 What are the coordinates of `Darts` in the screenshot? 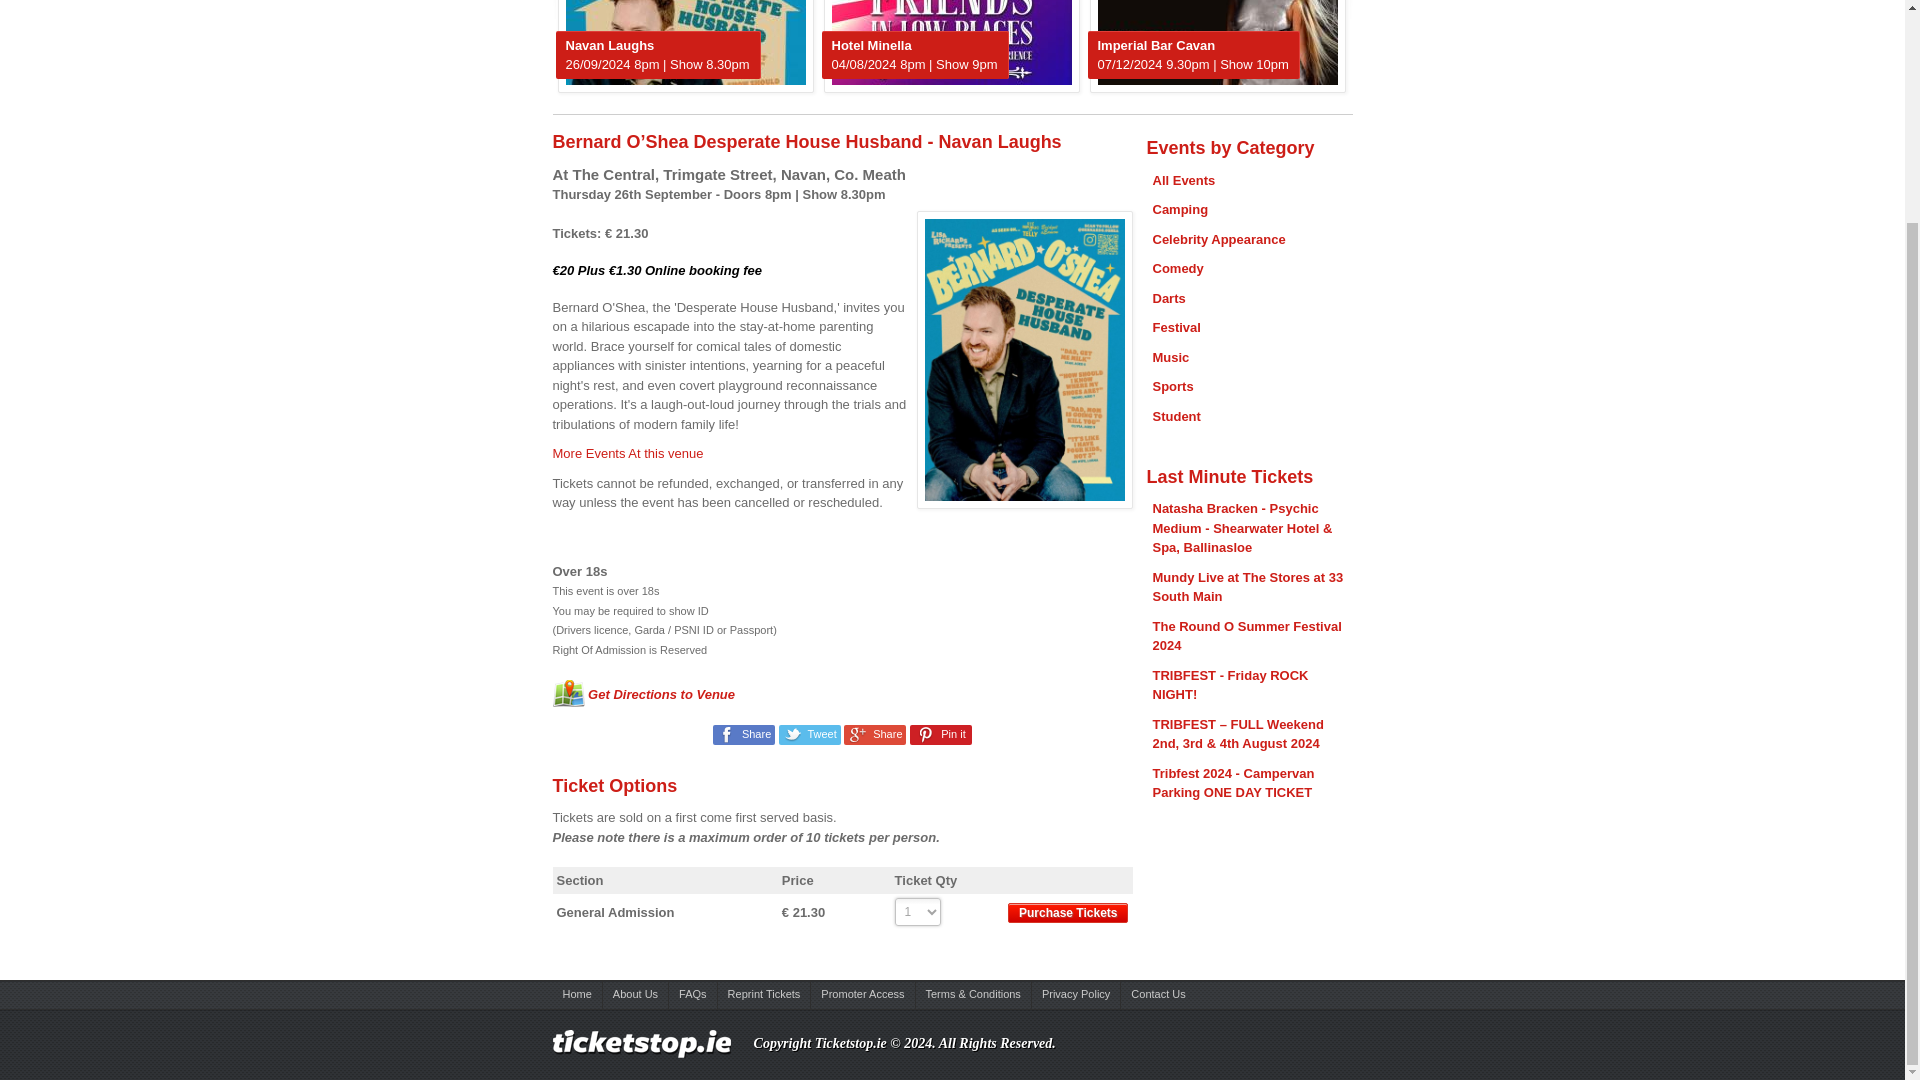 It's located at (1168, 298).